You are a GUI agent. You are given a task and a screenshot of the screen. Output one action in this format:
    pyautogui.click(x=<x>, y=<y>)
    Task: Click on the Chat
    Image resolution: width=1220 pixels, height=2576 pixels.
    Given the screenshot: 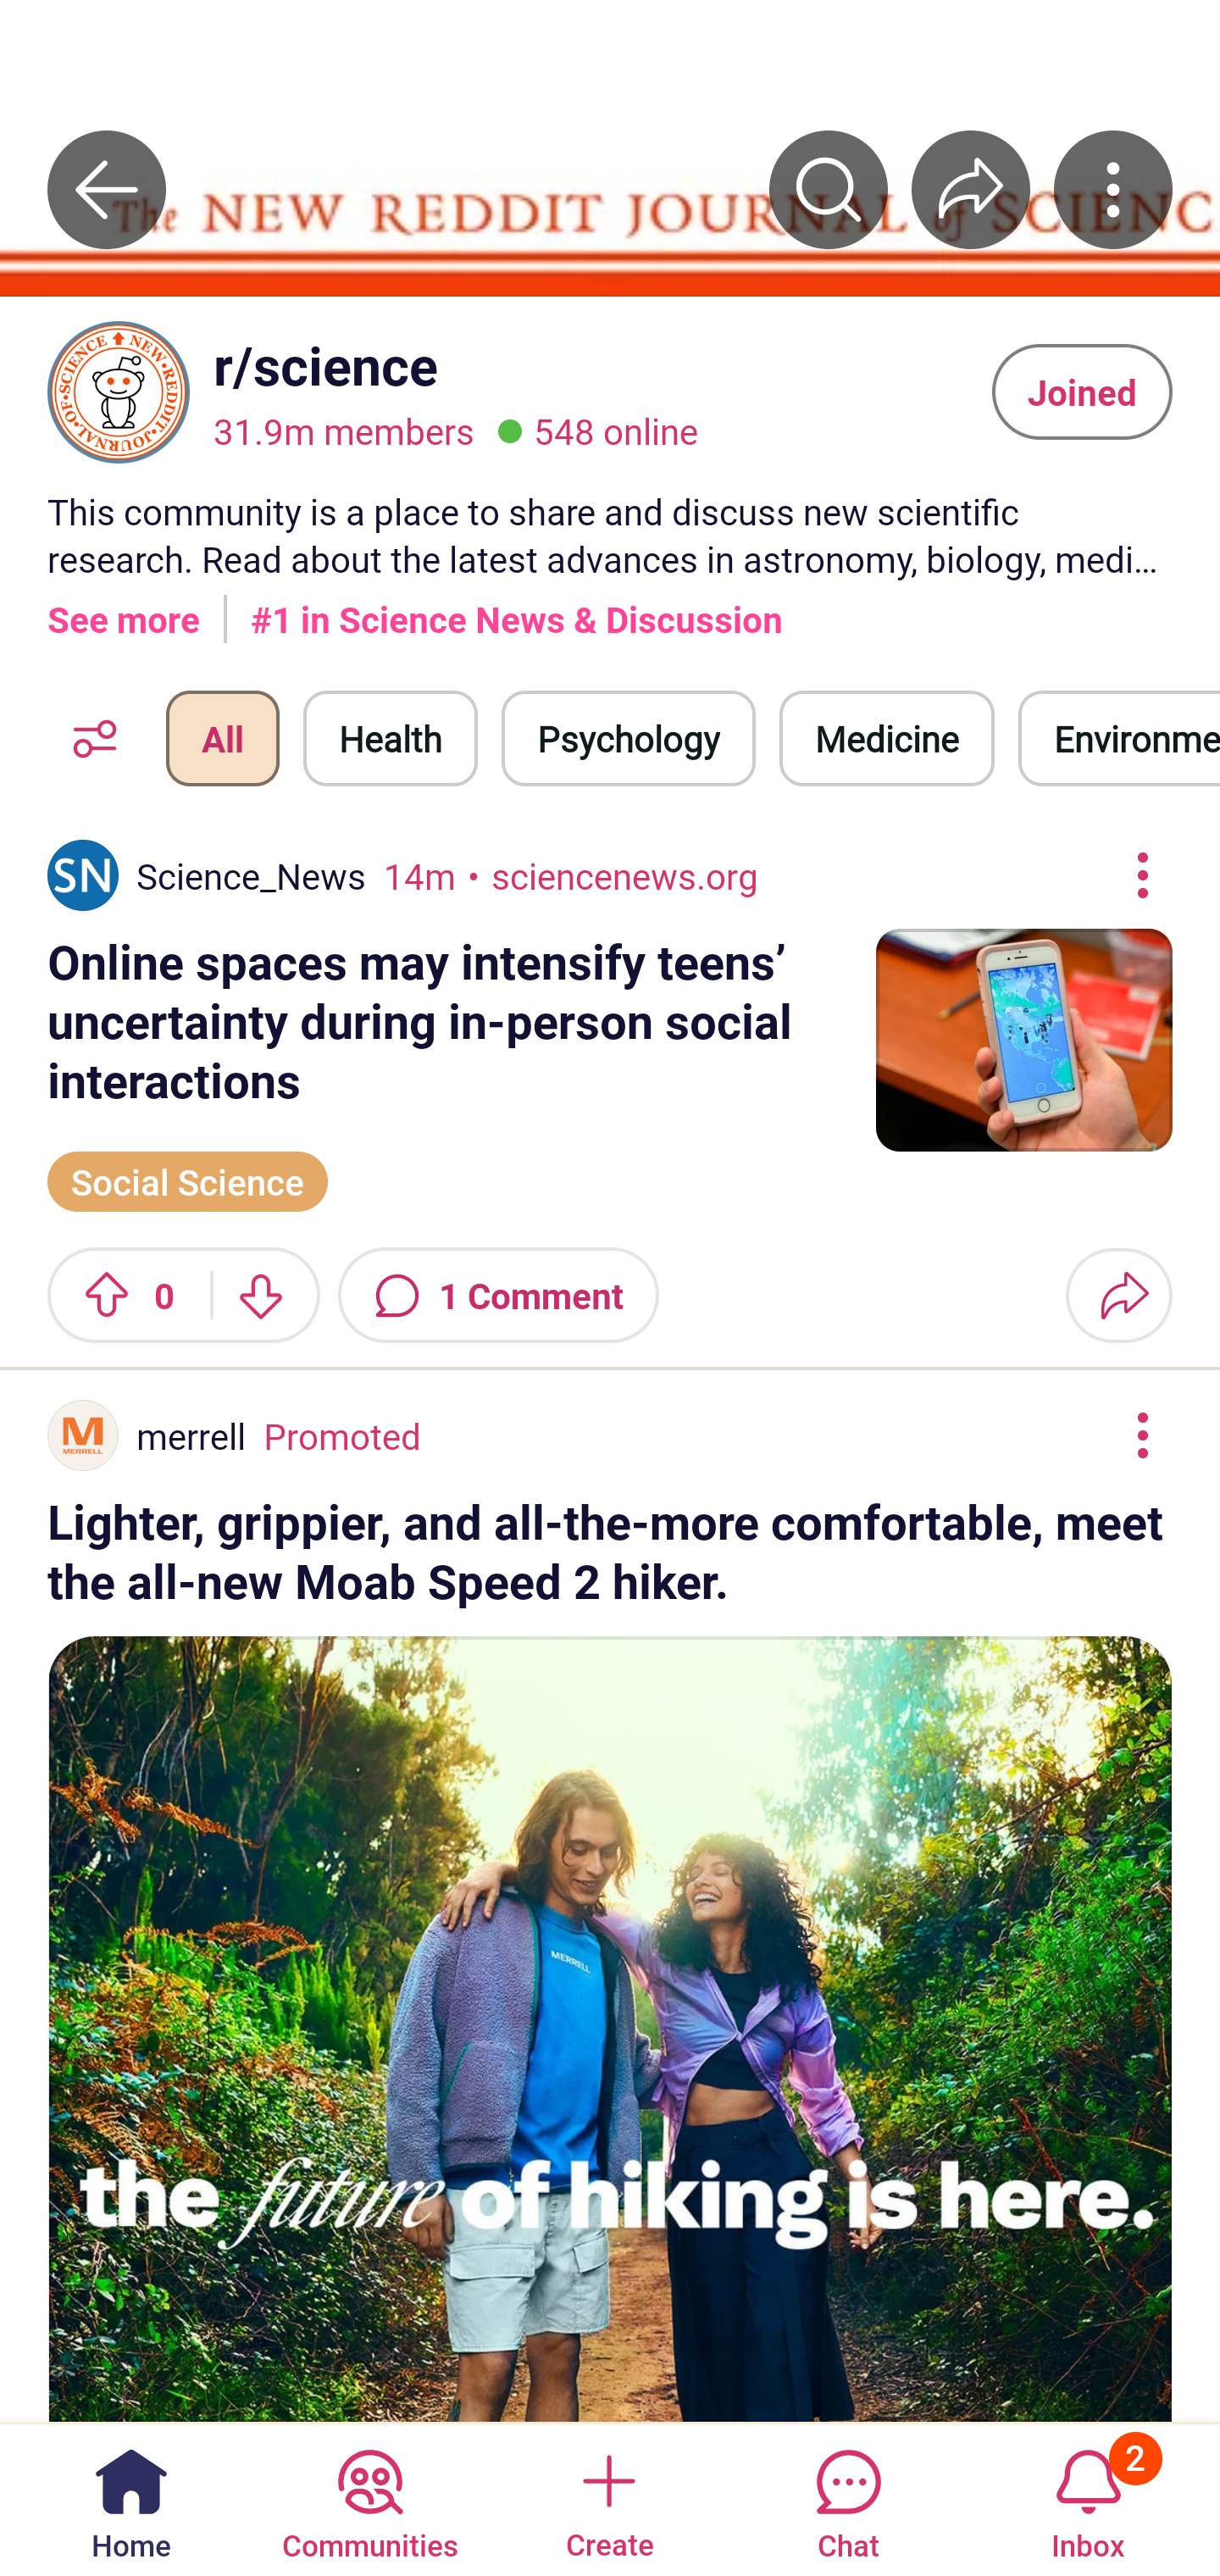 What is the action you would take?
    pyautogui.click(x=848, y=2498)
    